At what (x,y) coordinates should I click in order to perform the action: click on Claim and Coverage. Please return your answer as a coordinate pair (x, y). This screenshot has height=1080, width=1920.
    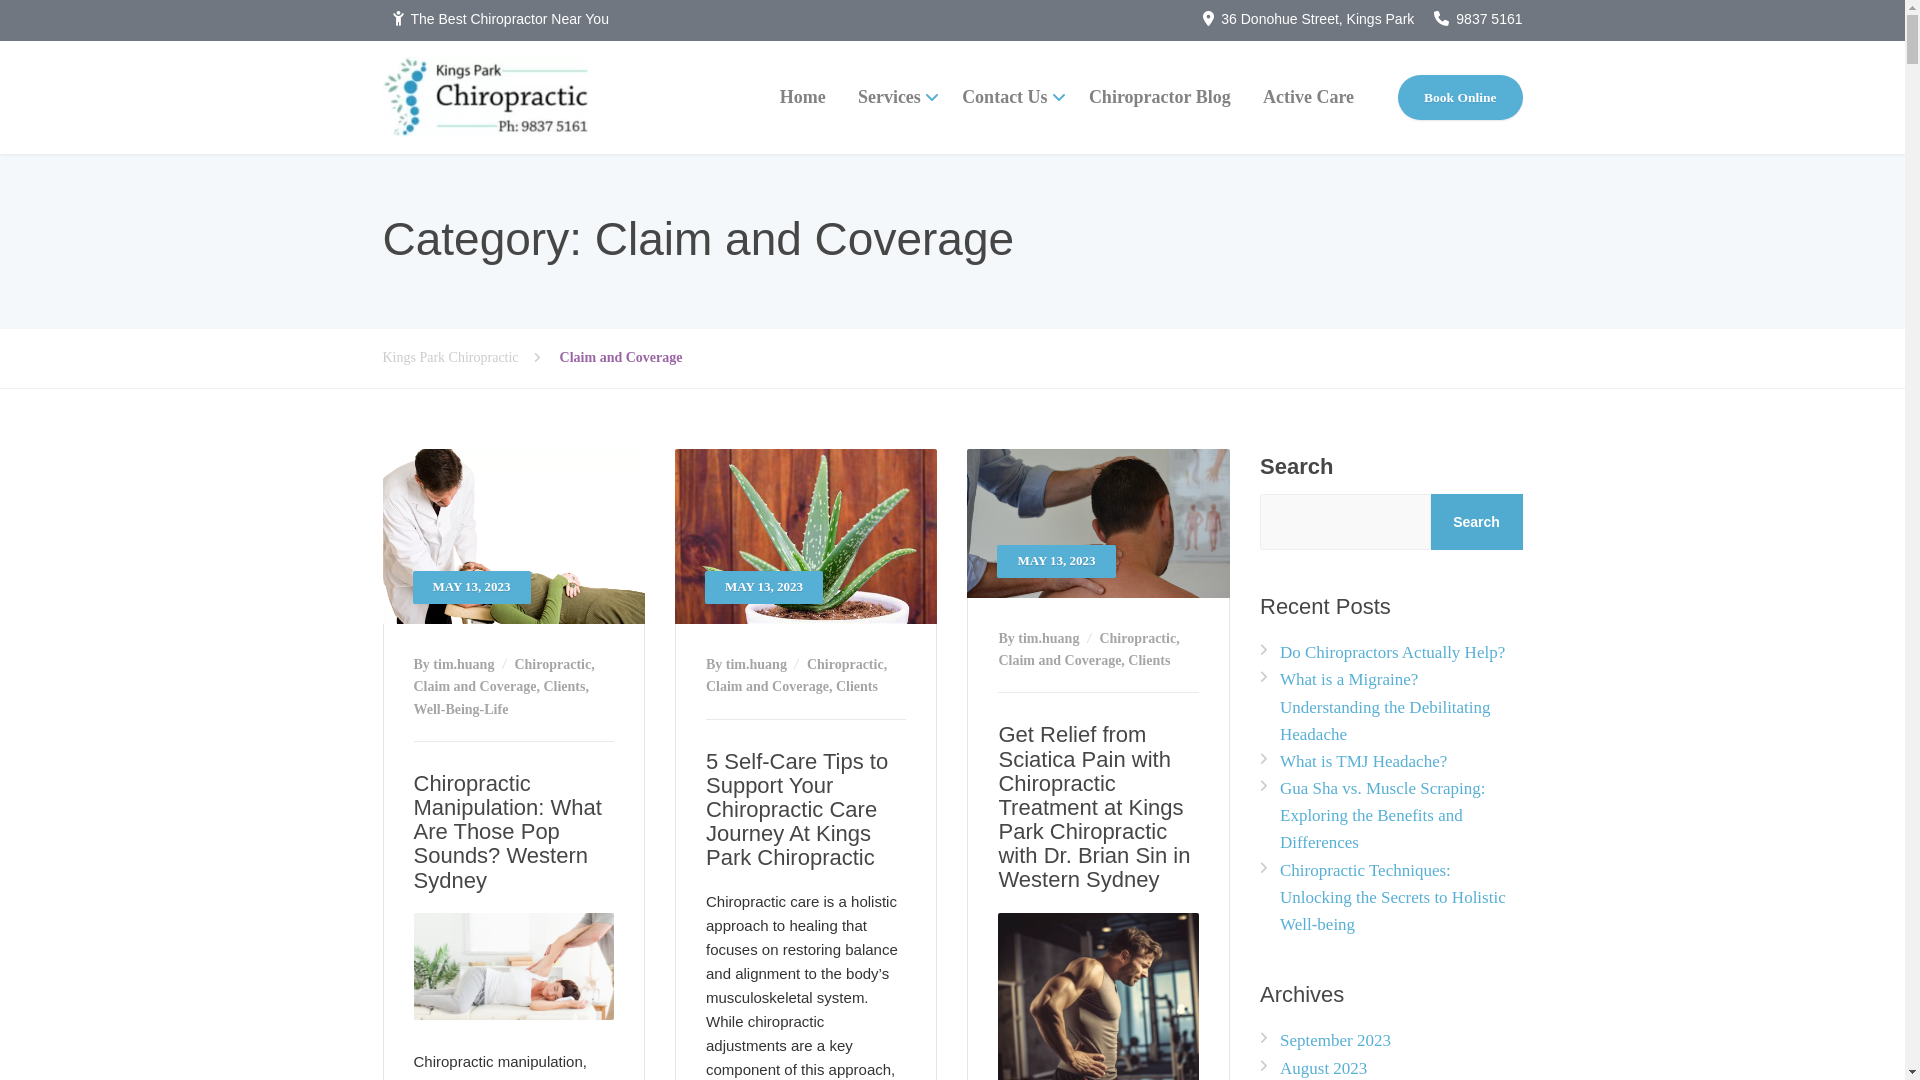
    Looking at the image, I should click on (1060, 660).